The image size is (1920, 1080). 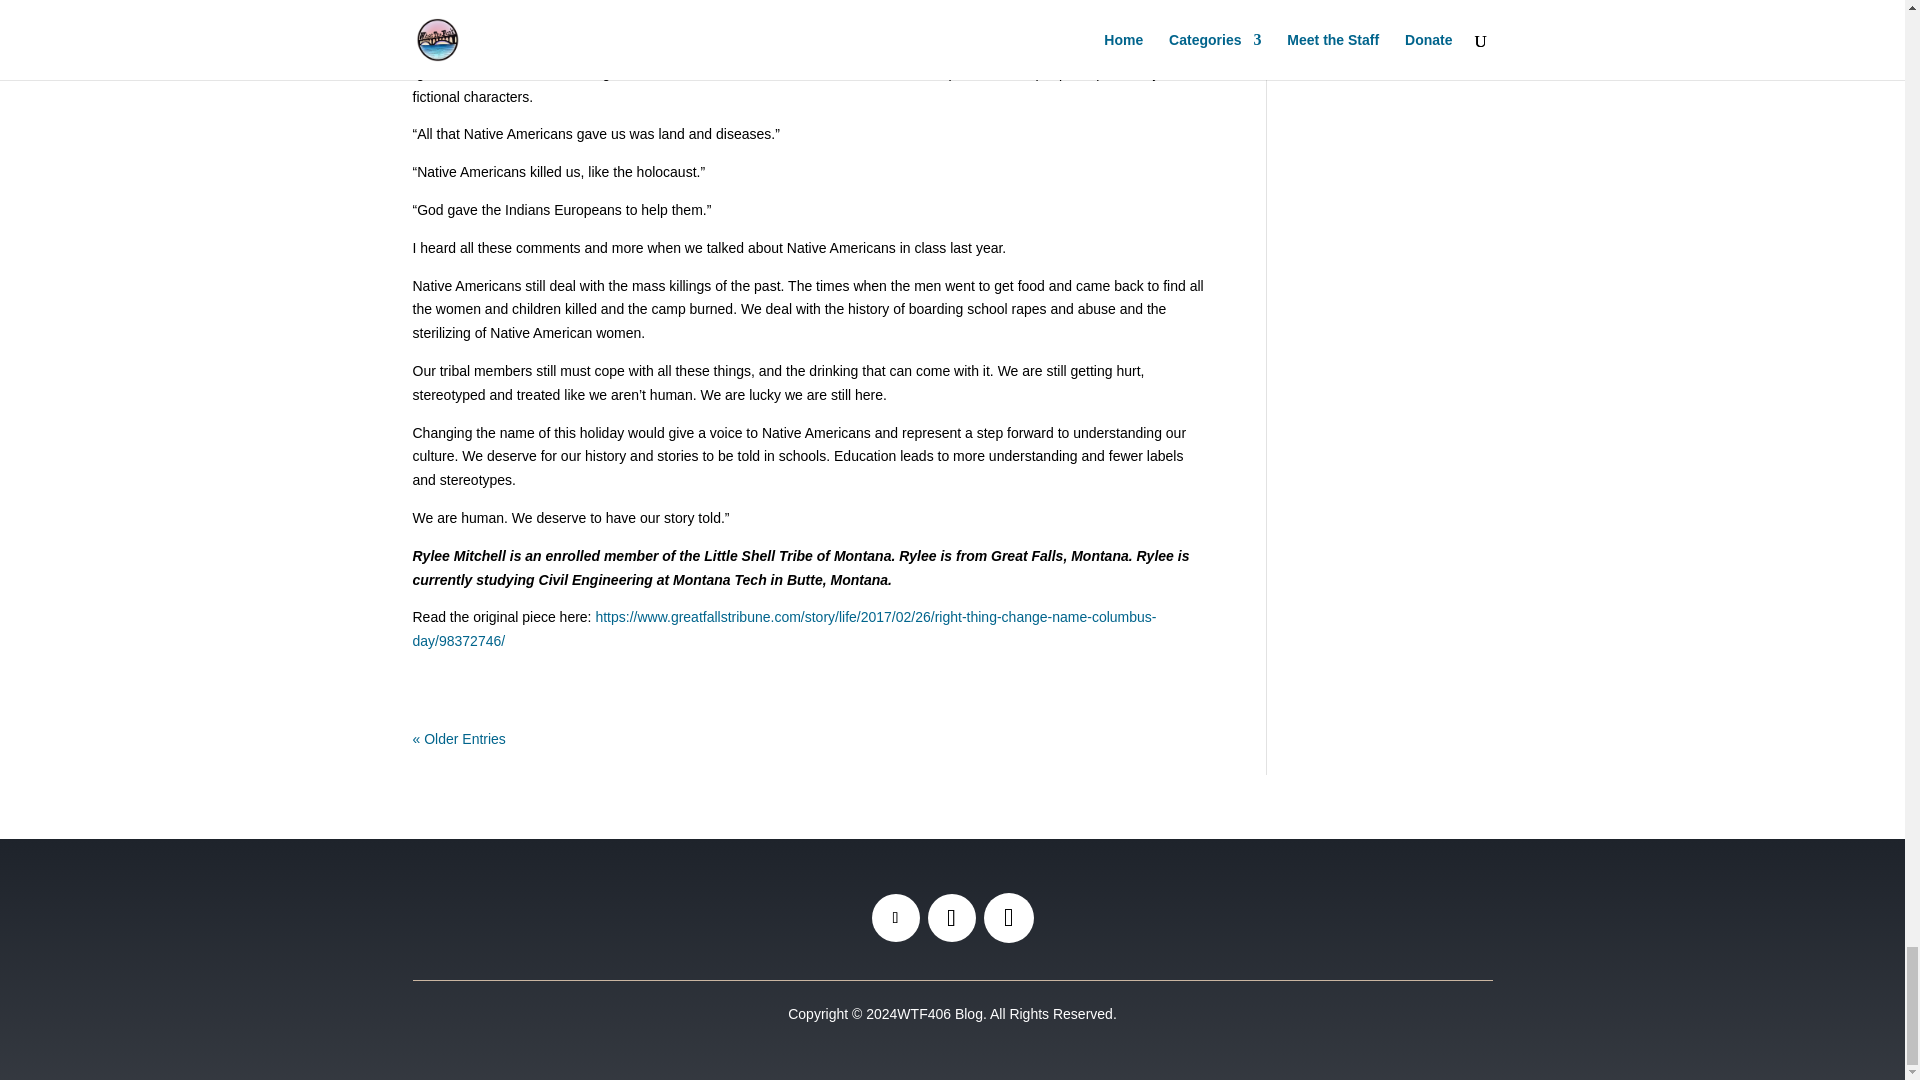 I want to click on Follow on Facebook, so click(x=895, y=918).